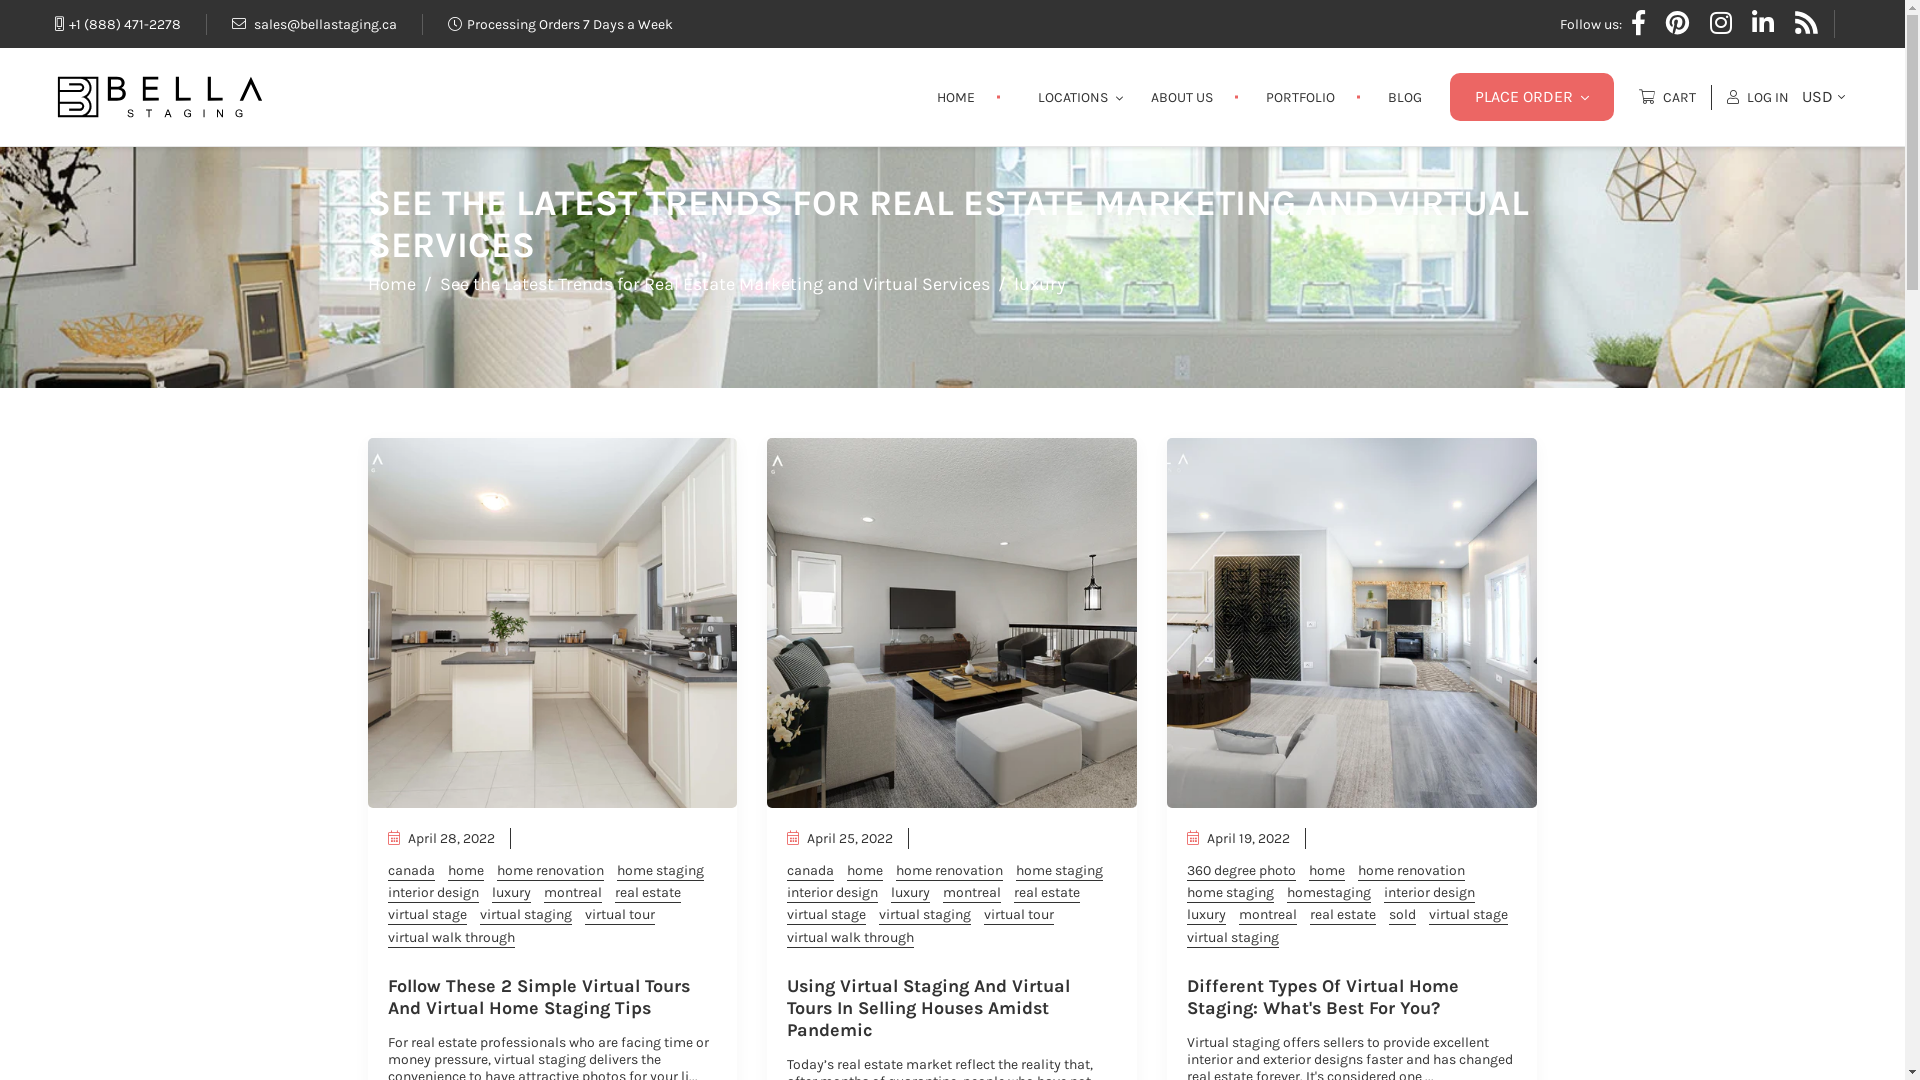 The height and width of the screenshot is (1080, 1920). I want to click on home, so click(865, 872).